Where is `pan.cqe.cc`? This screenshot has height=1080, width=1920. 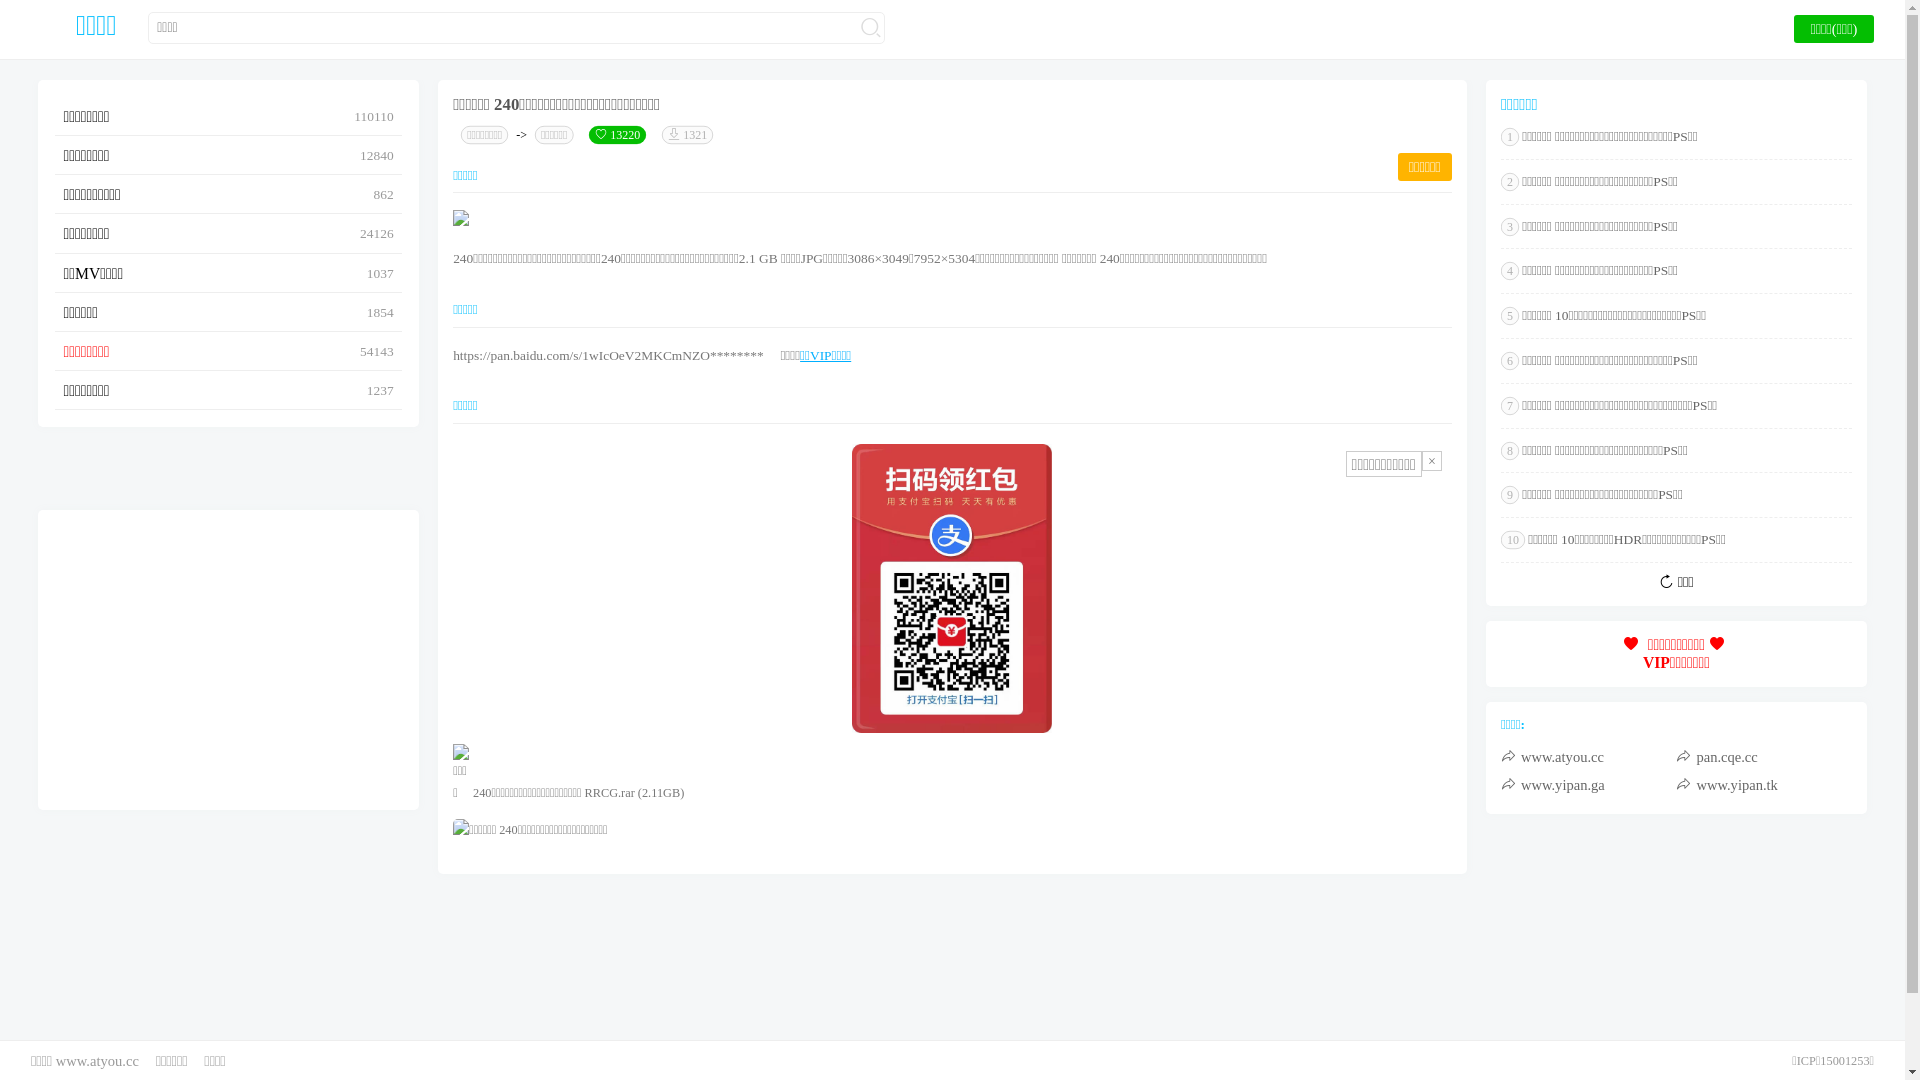 pan.cqe.cc is located at coordinates (1764, 757).